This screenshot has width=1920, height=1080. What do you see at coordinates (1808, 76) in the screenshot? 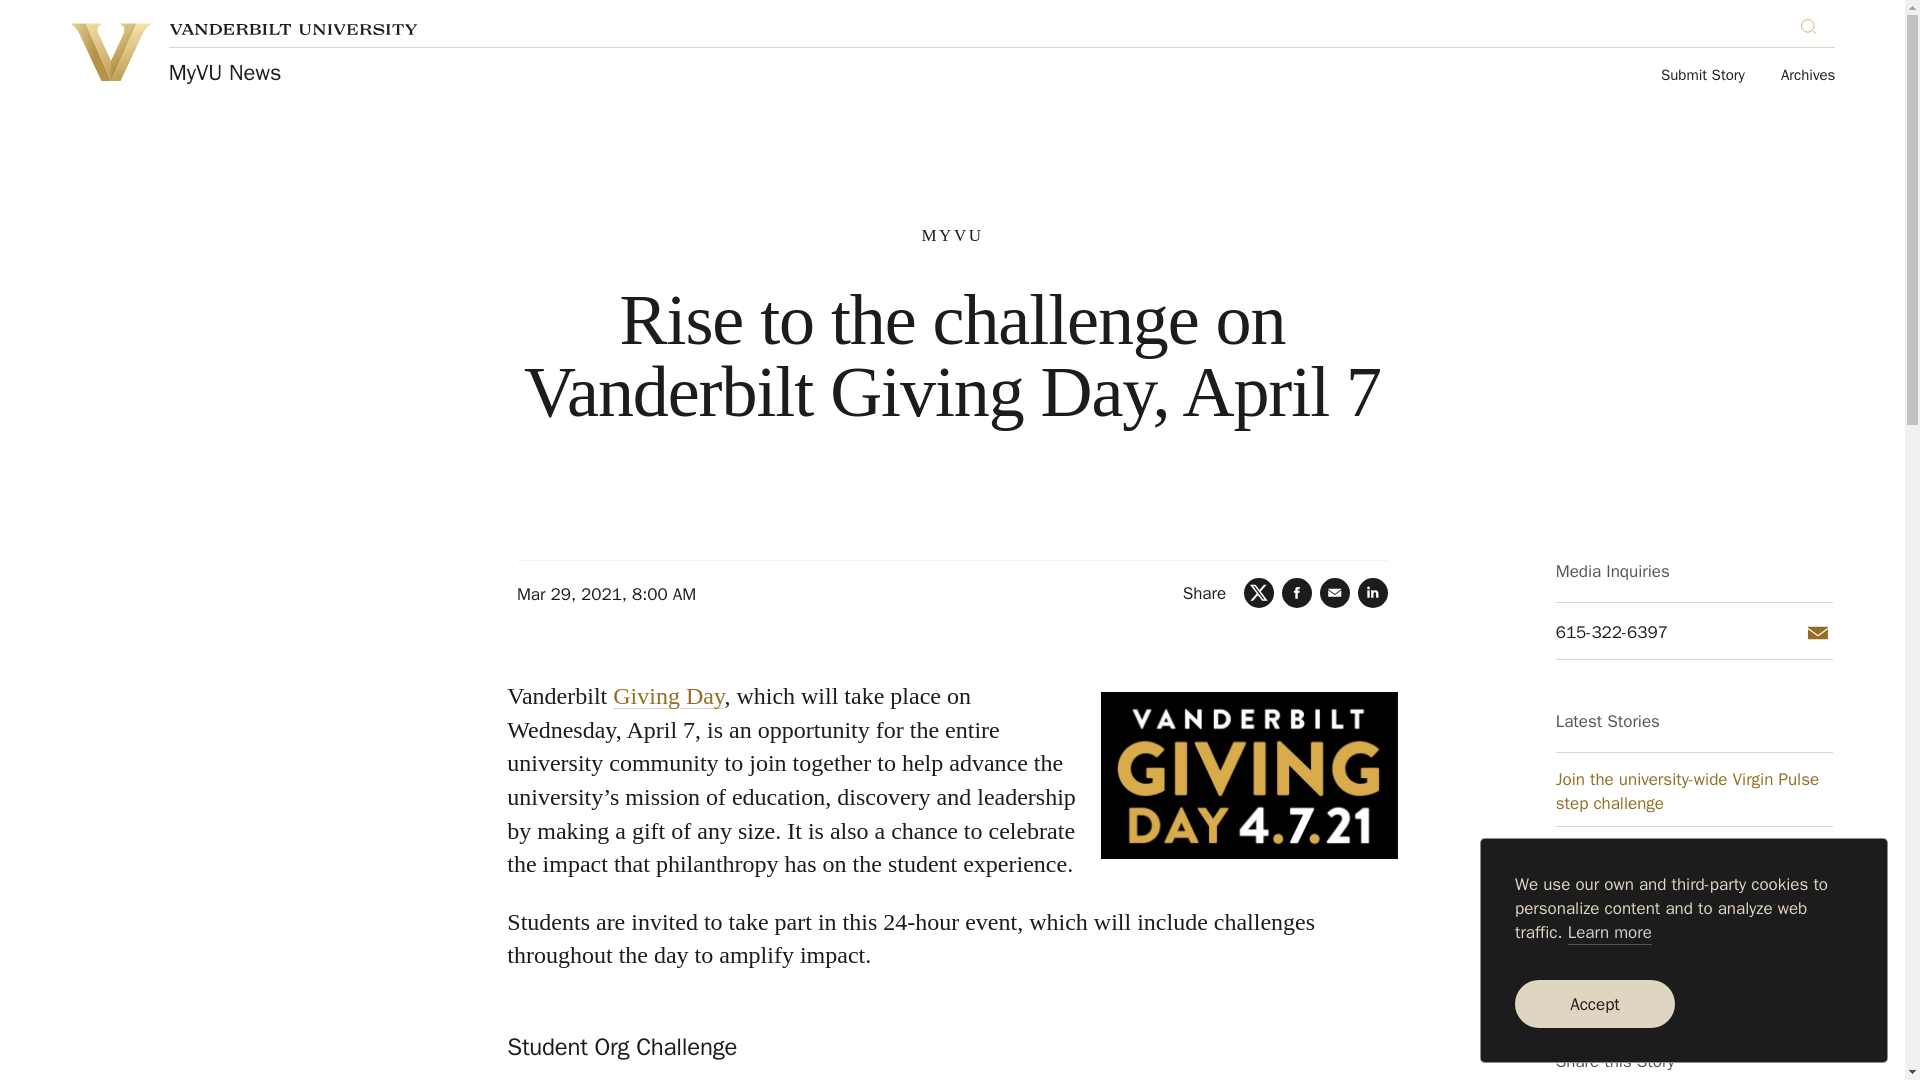
I see `Archives` at bounding box center [1808, 76].